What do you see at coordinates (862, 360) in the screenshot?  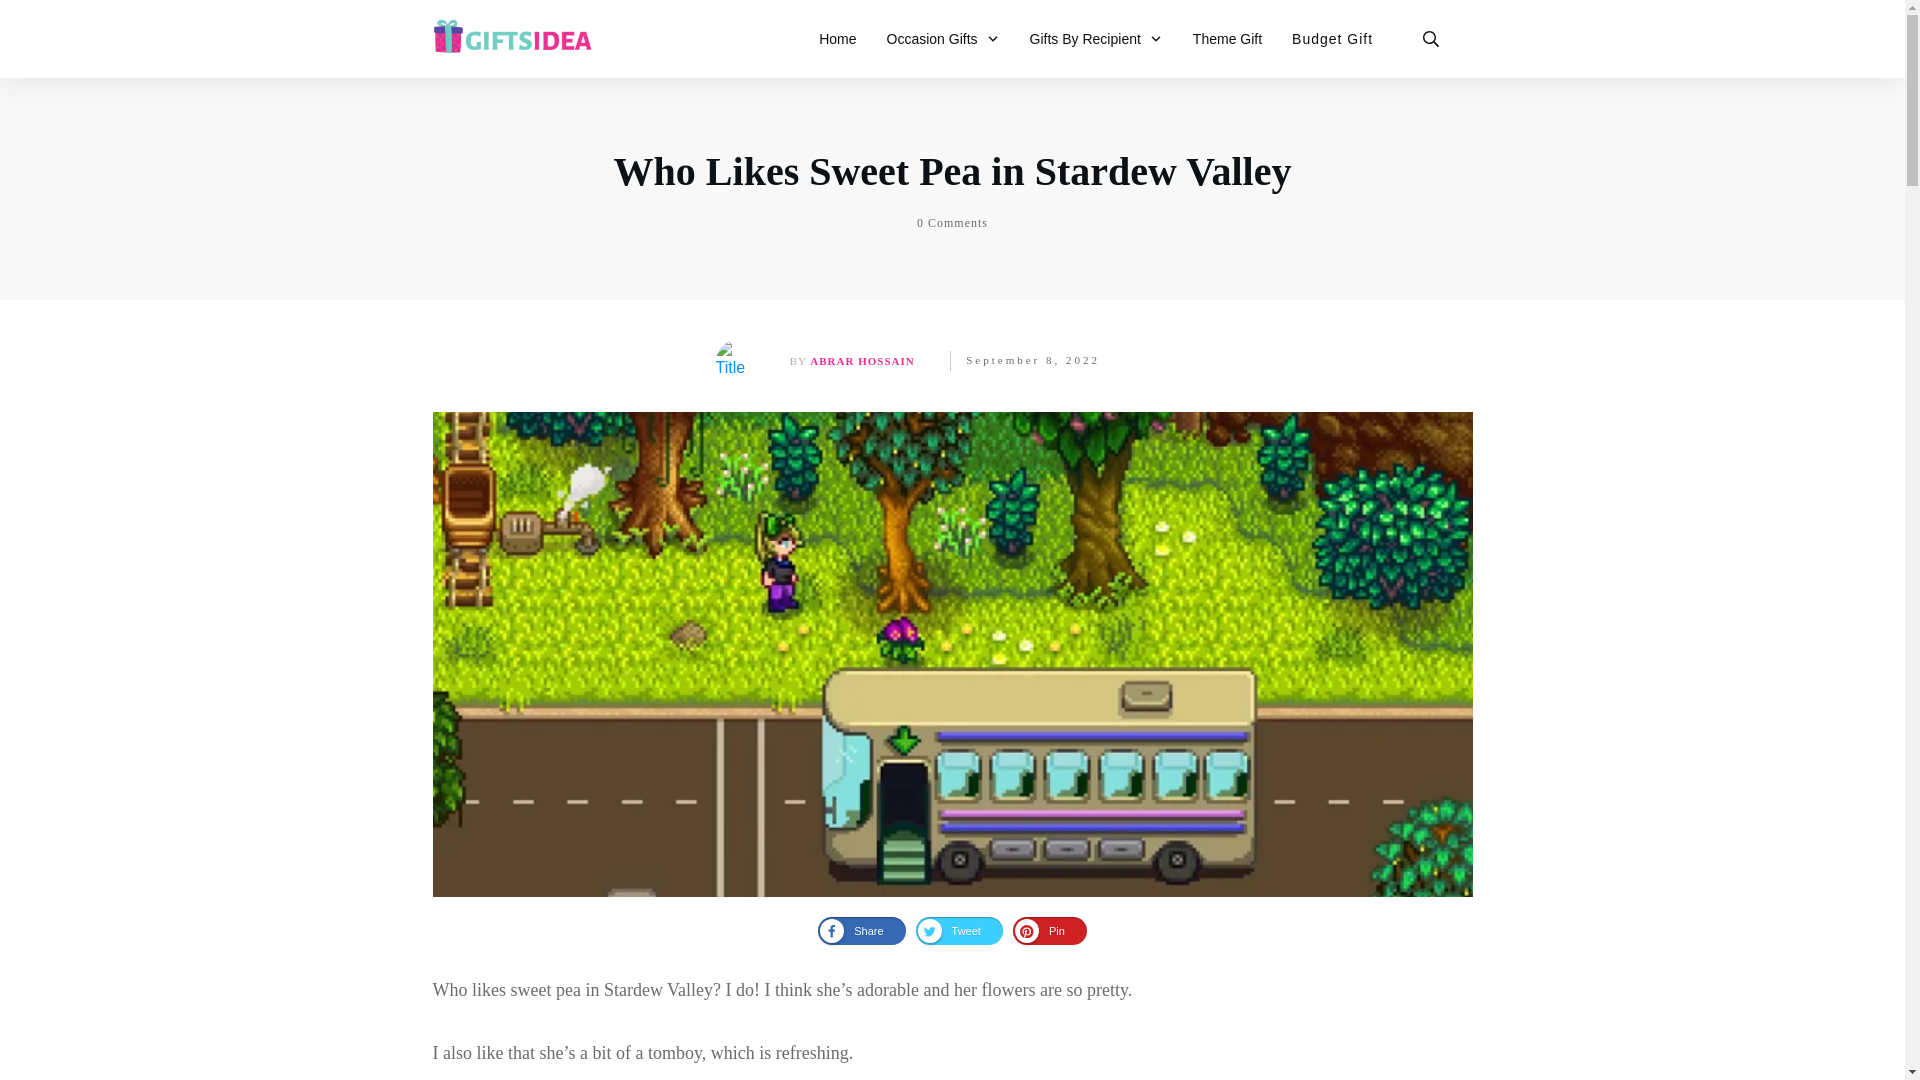 I see `ABRAR HOSSAIN` at bounding box center [862, 360].